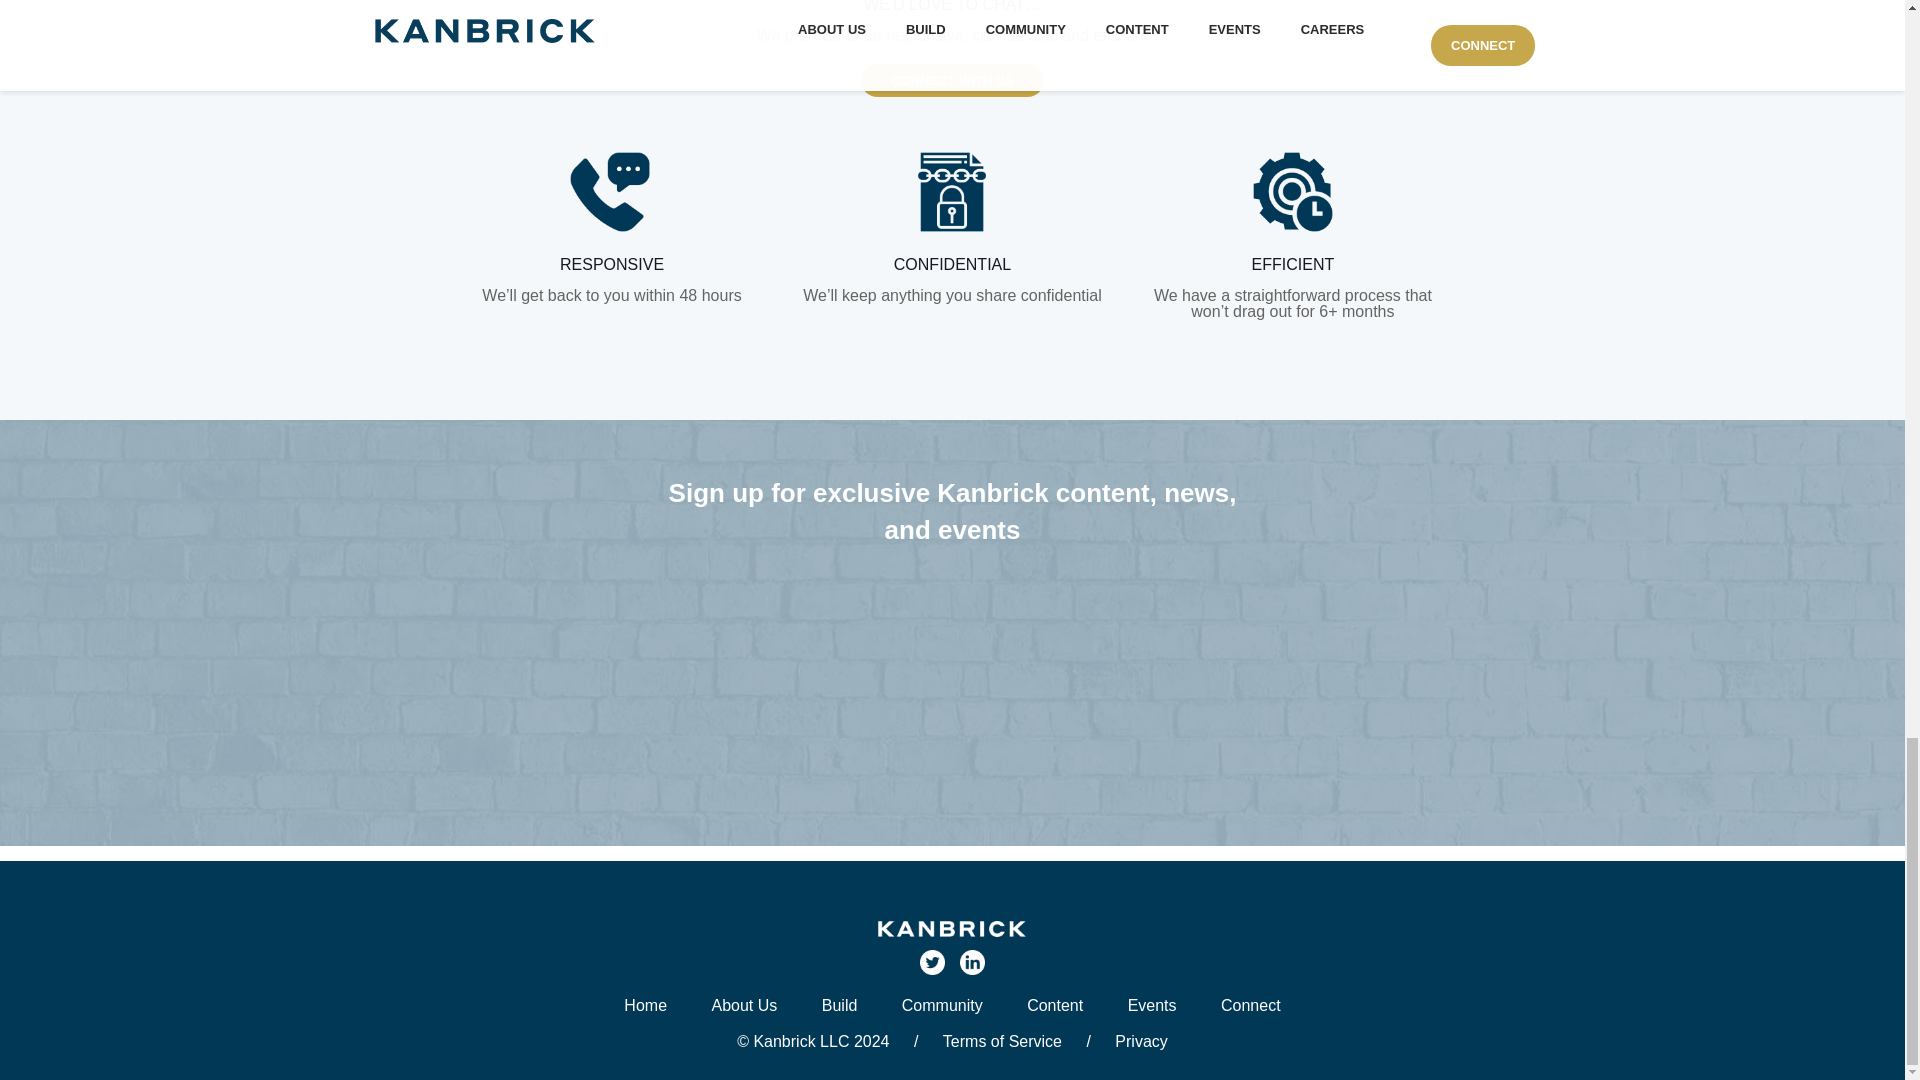 The image size is (1920, 1080). Describe the element at coordinates (942, 1005) in the screenshot. I see `Community` at that location.